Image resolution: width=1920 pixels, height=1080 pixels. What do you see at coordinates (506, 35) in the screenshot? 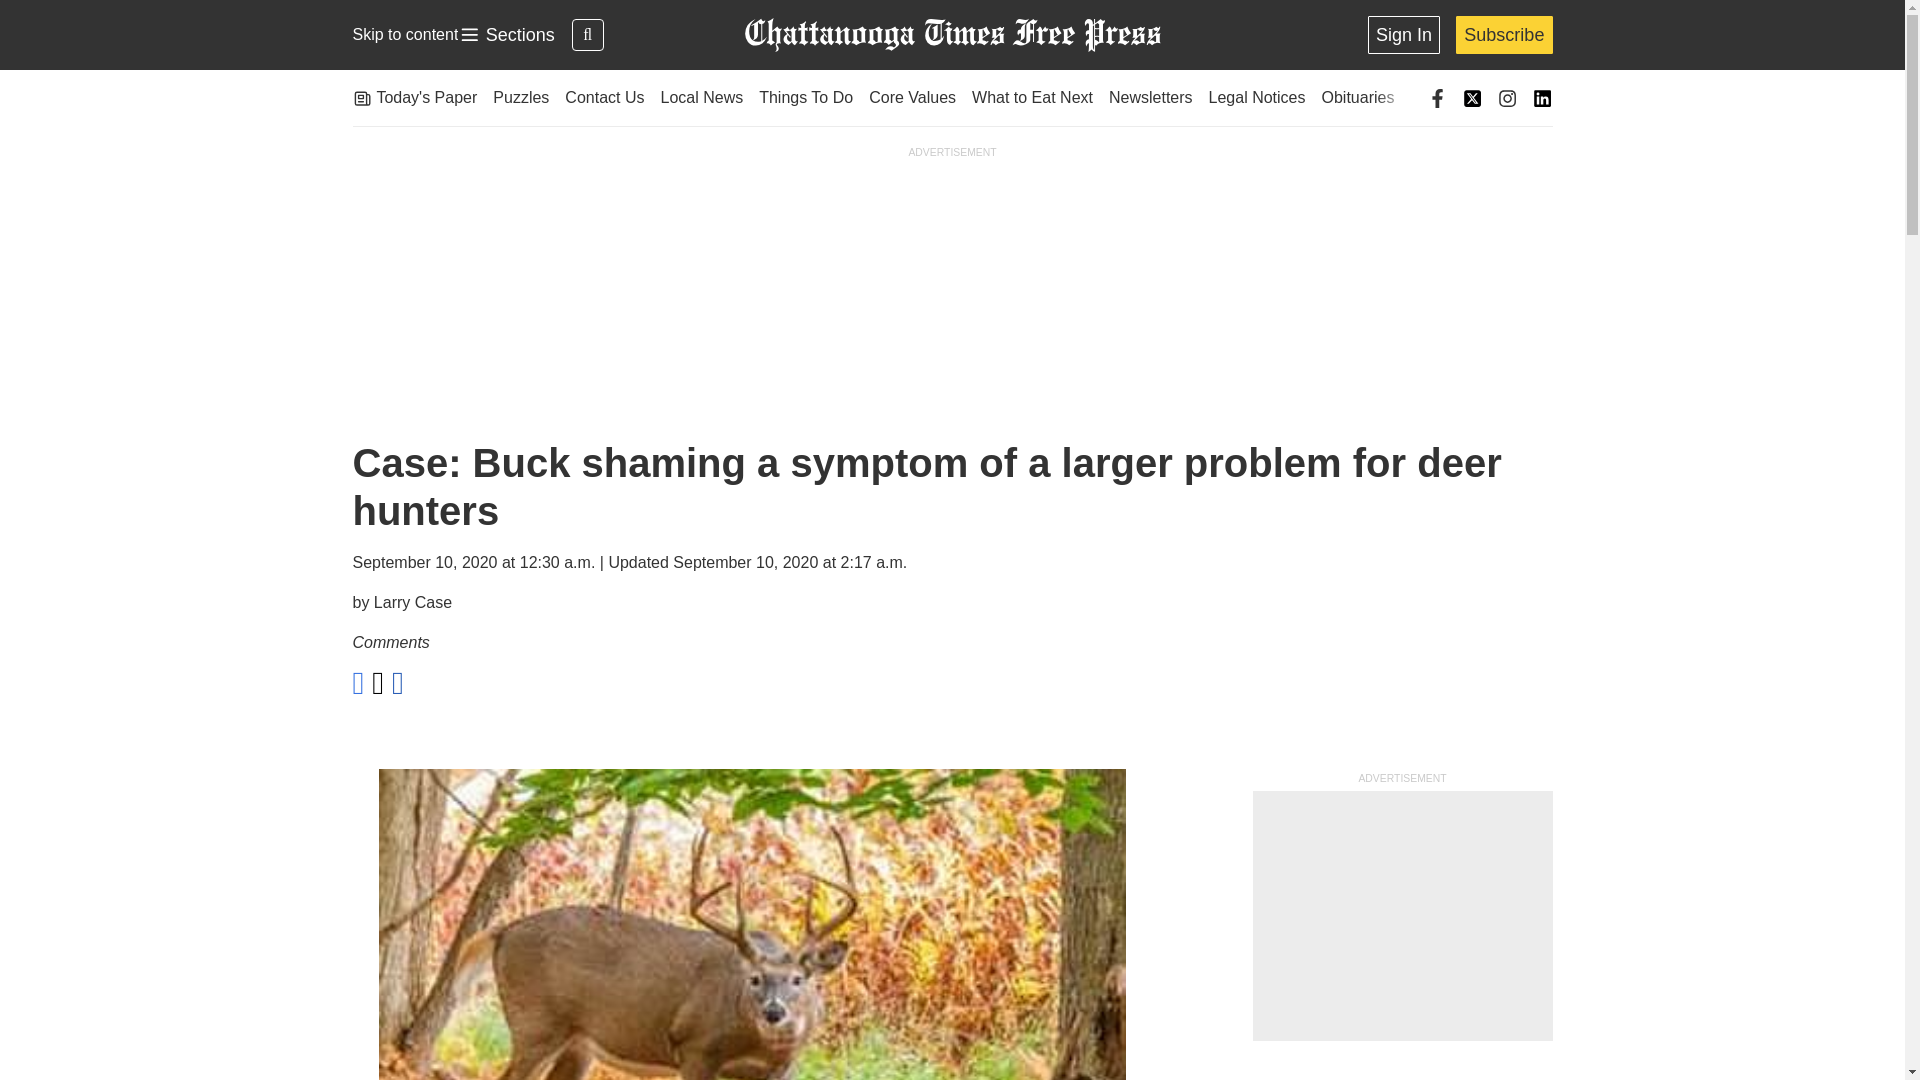
I see `Times Free Press` at bounding box center [506, 35].